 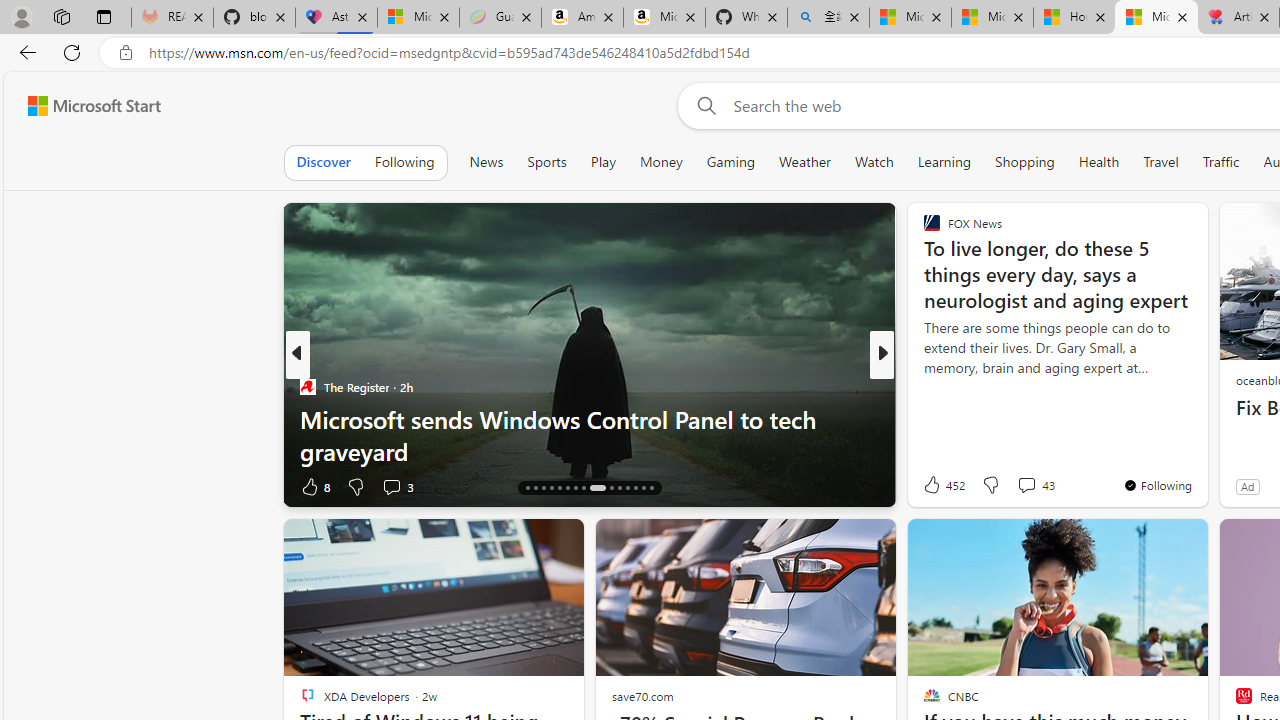 What do you see at coordinates (1098, 162) in the screenshot?
I see `Health` at bounding box center [1098, 162].